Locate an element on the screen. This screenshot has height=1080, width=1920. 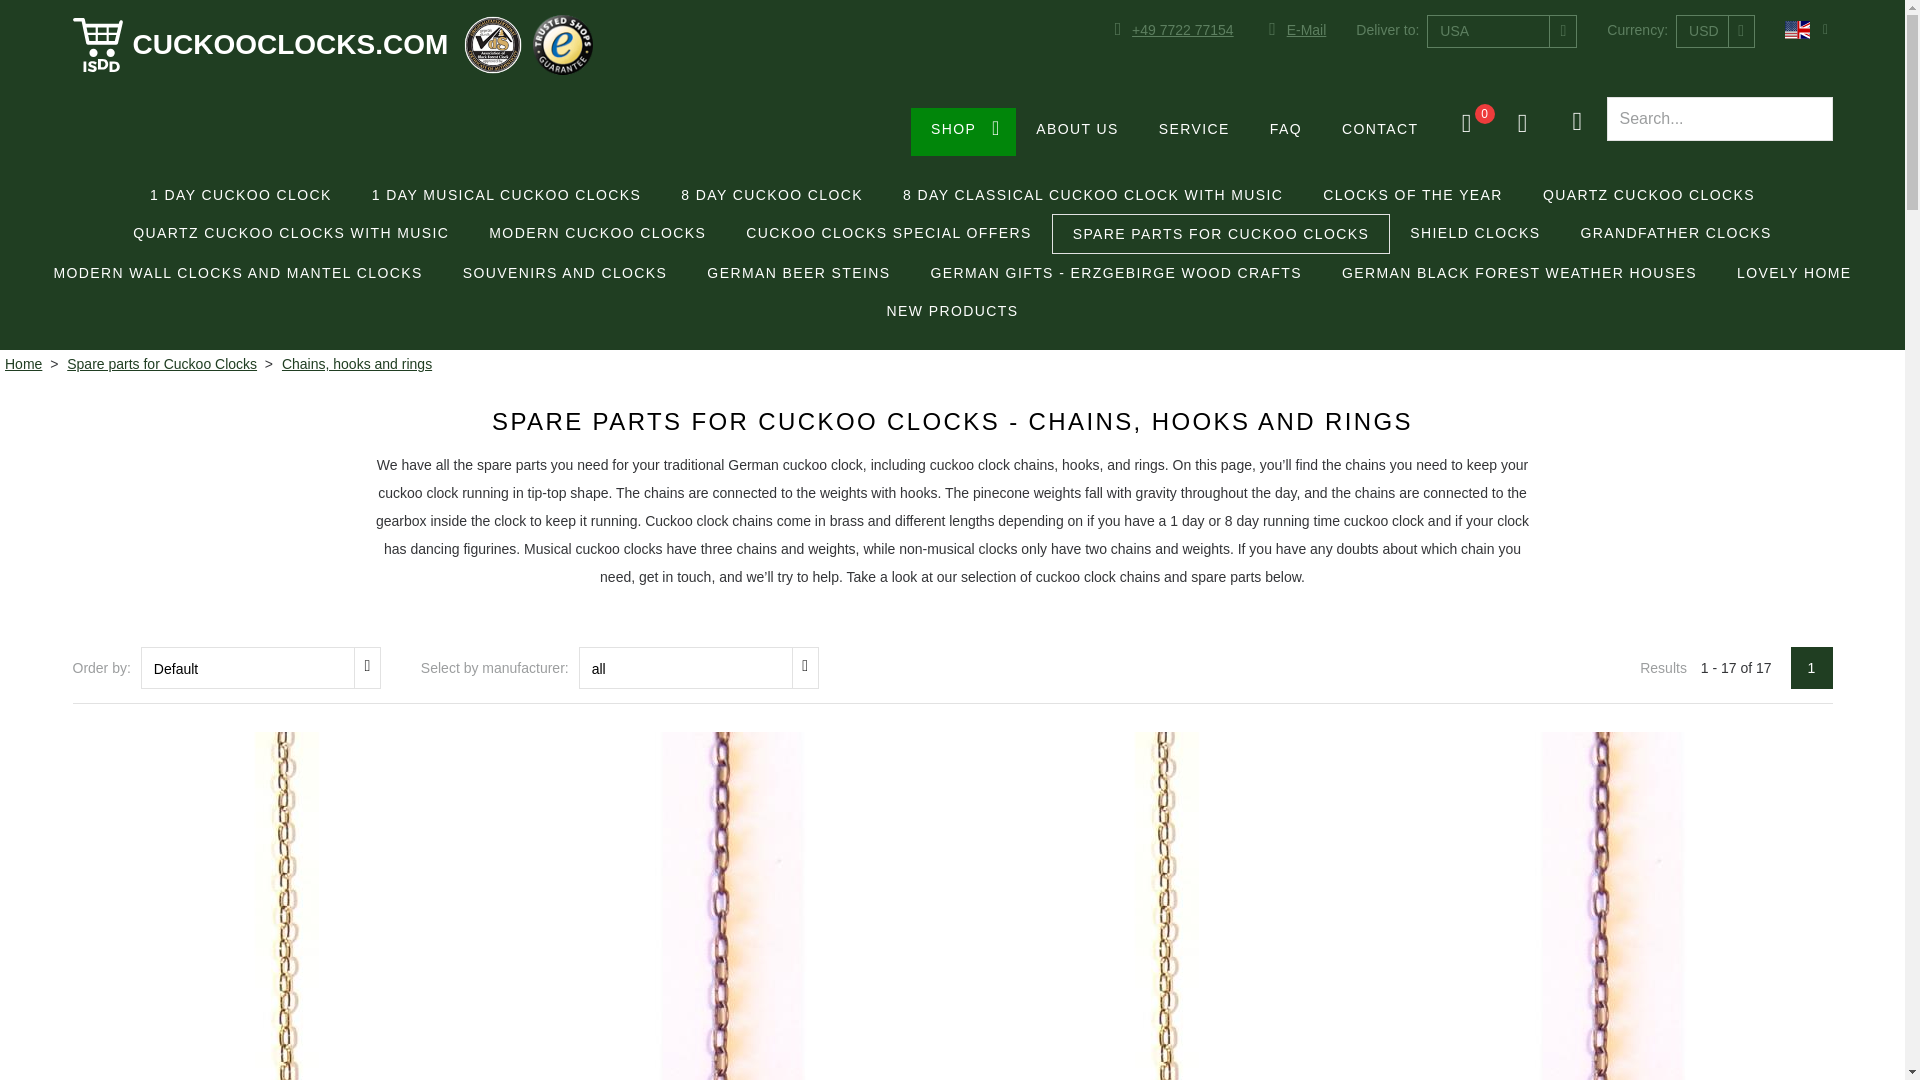
SHOP is located at coordinates (962, 132).